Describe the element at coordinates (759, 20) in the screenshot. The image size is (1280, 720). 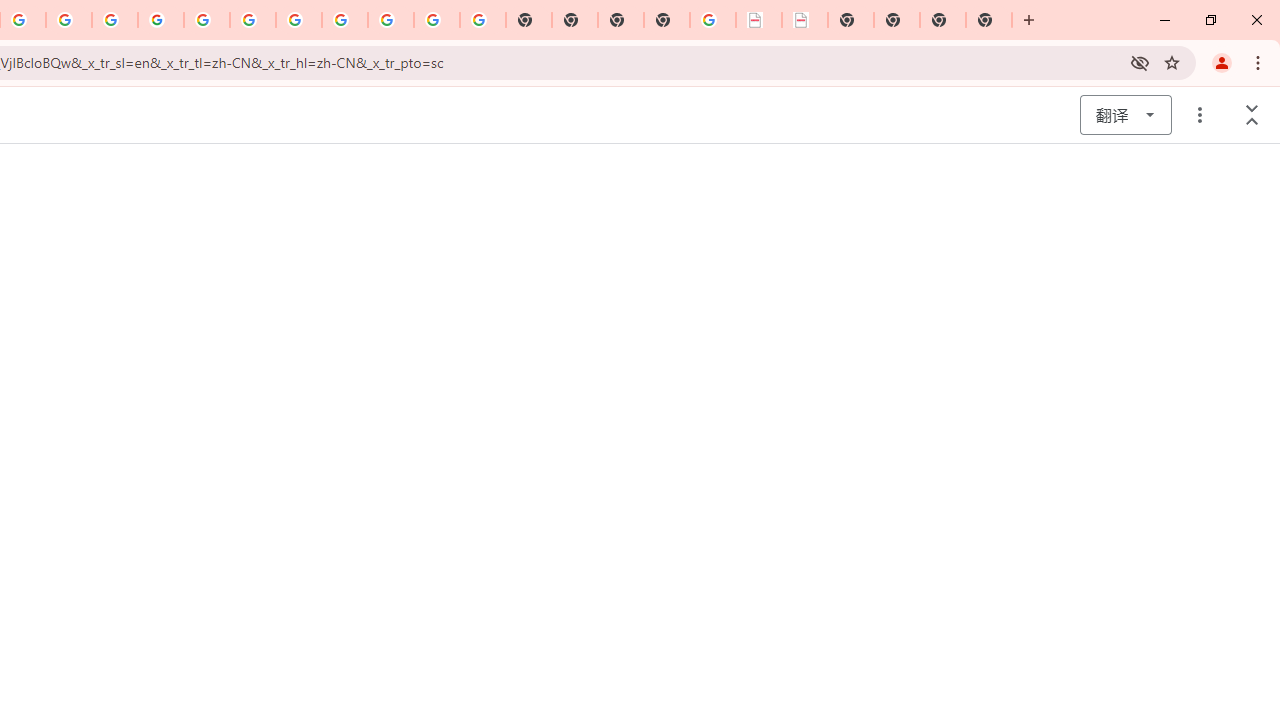
I see `LAAD Defence & Security 2025 | BAE Systems` at that location.